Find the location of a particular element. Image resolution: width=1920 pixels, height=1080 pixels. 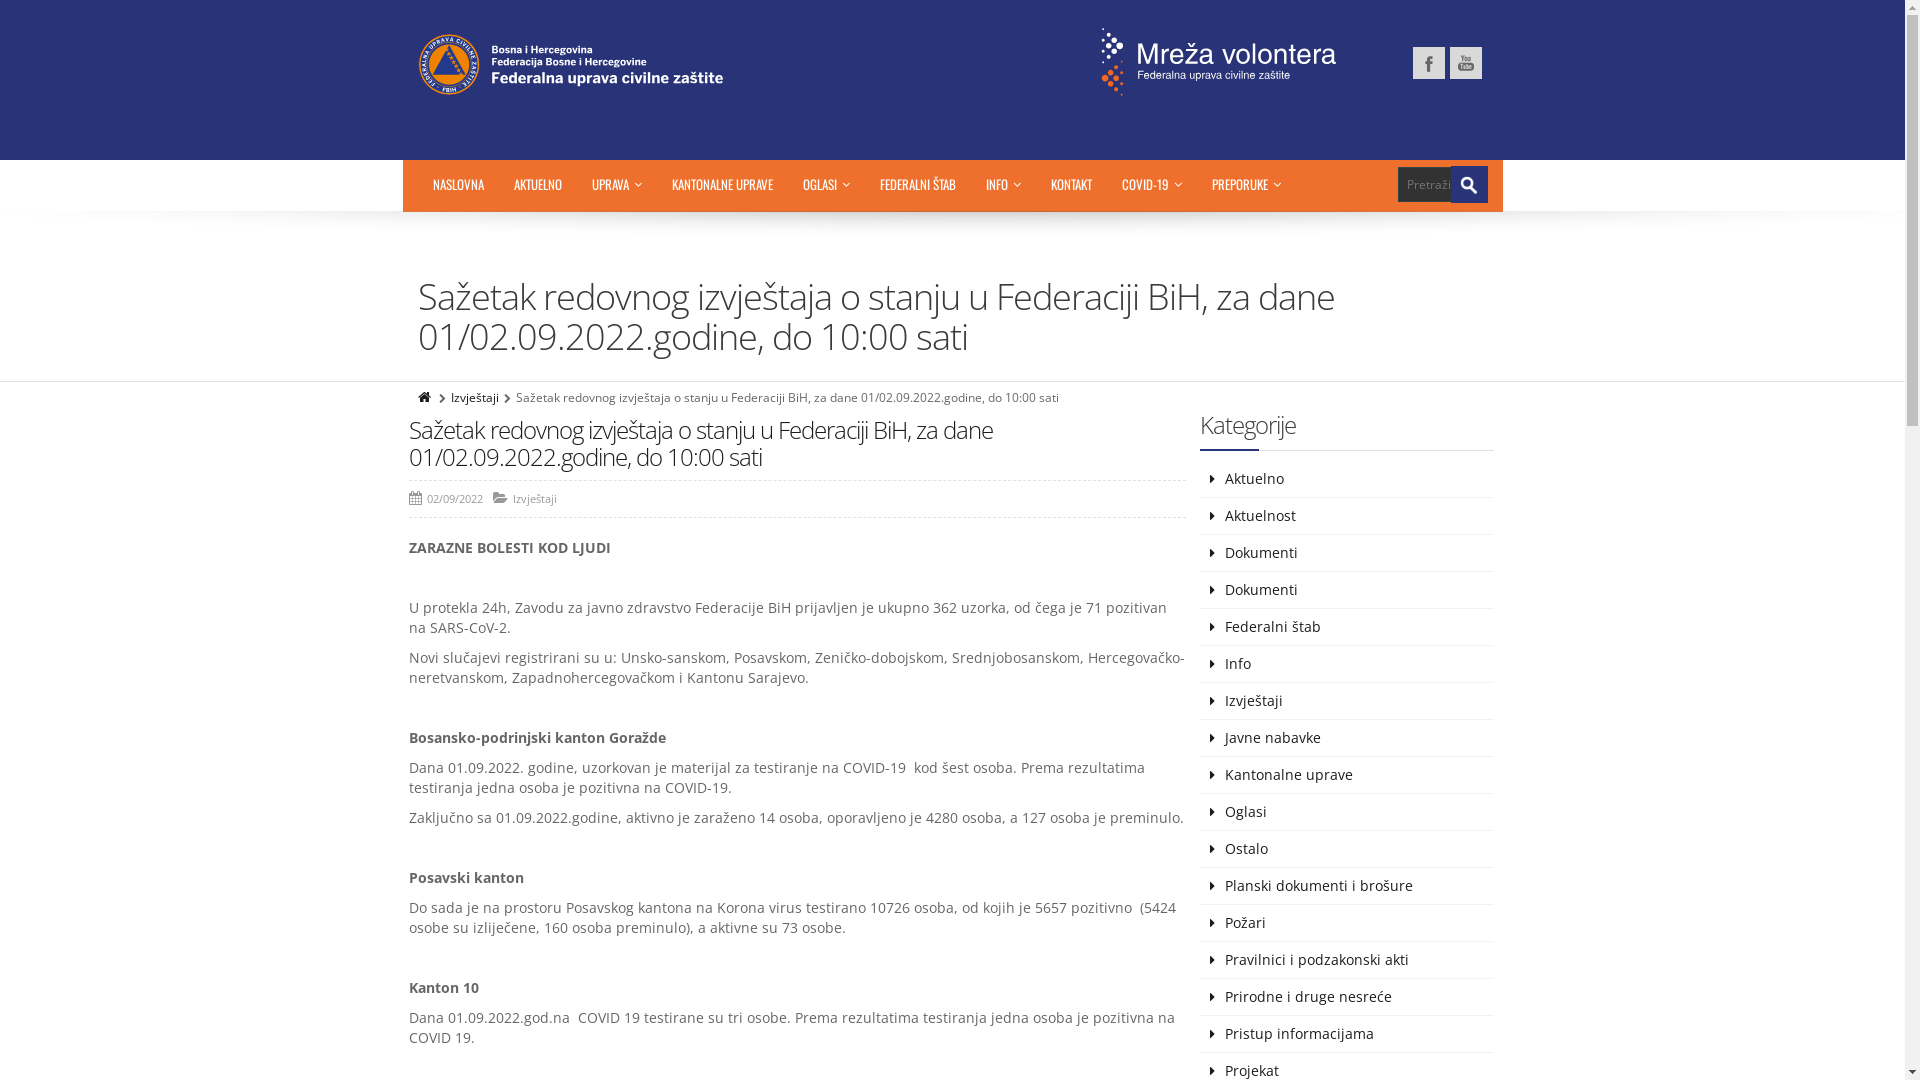

KANTONALNE UPRAVE is located at coordinates (722, 184).